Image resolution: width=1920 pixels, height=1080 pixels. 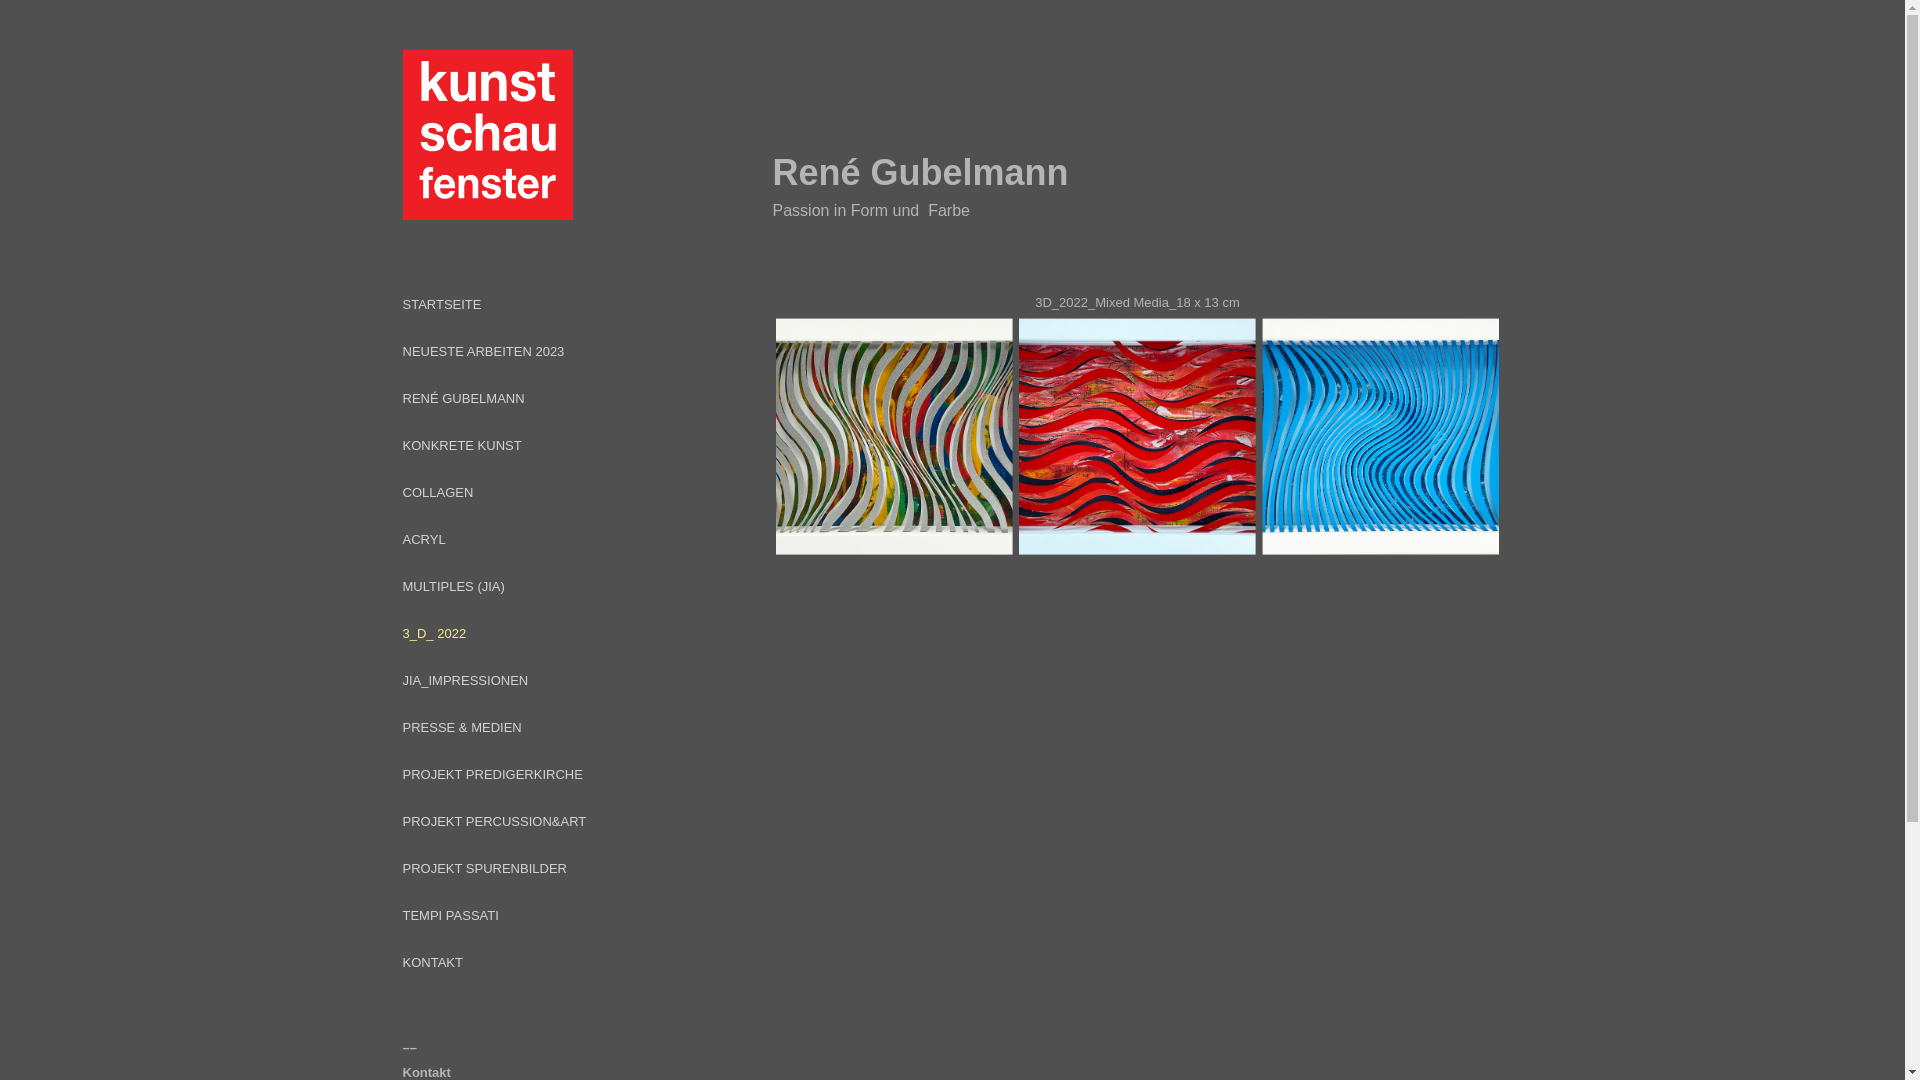 I want to click on PROJEKT SPURENBILDER, so click(x=484, y=868).